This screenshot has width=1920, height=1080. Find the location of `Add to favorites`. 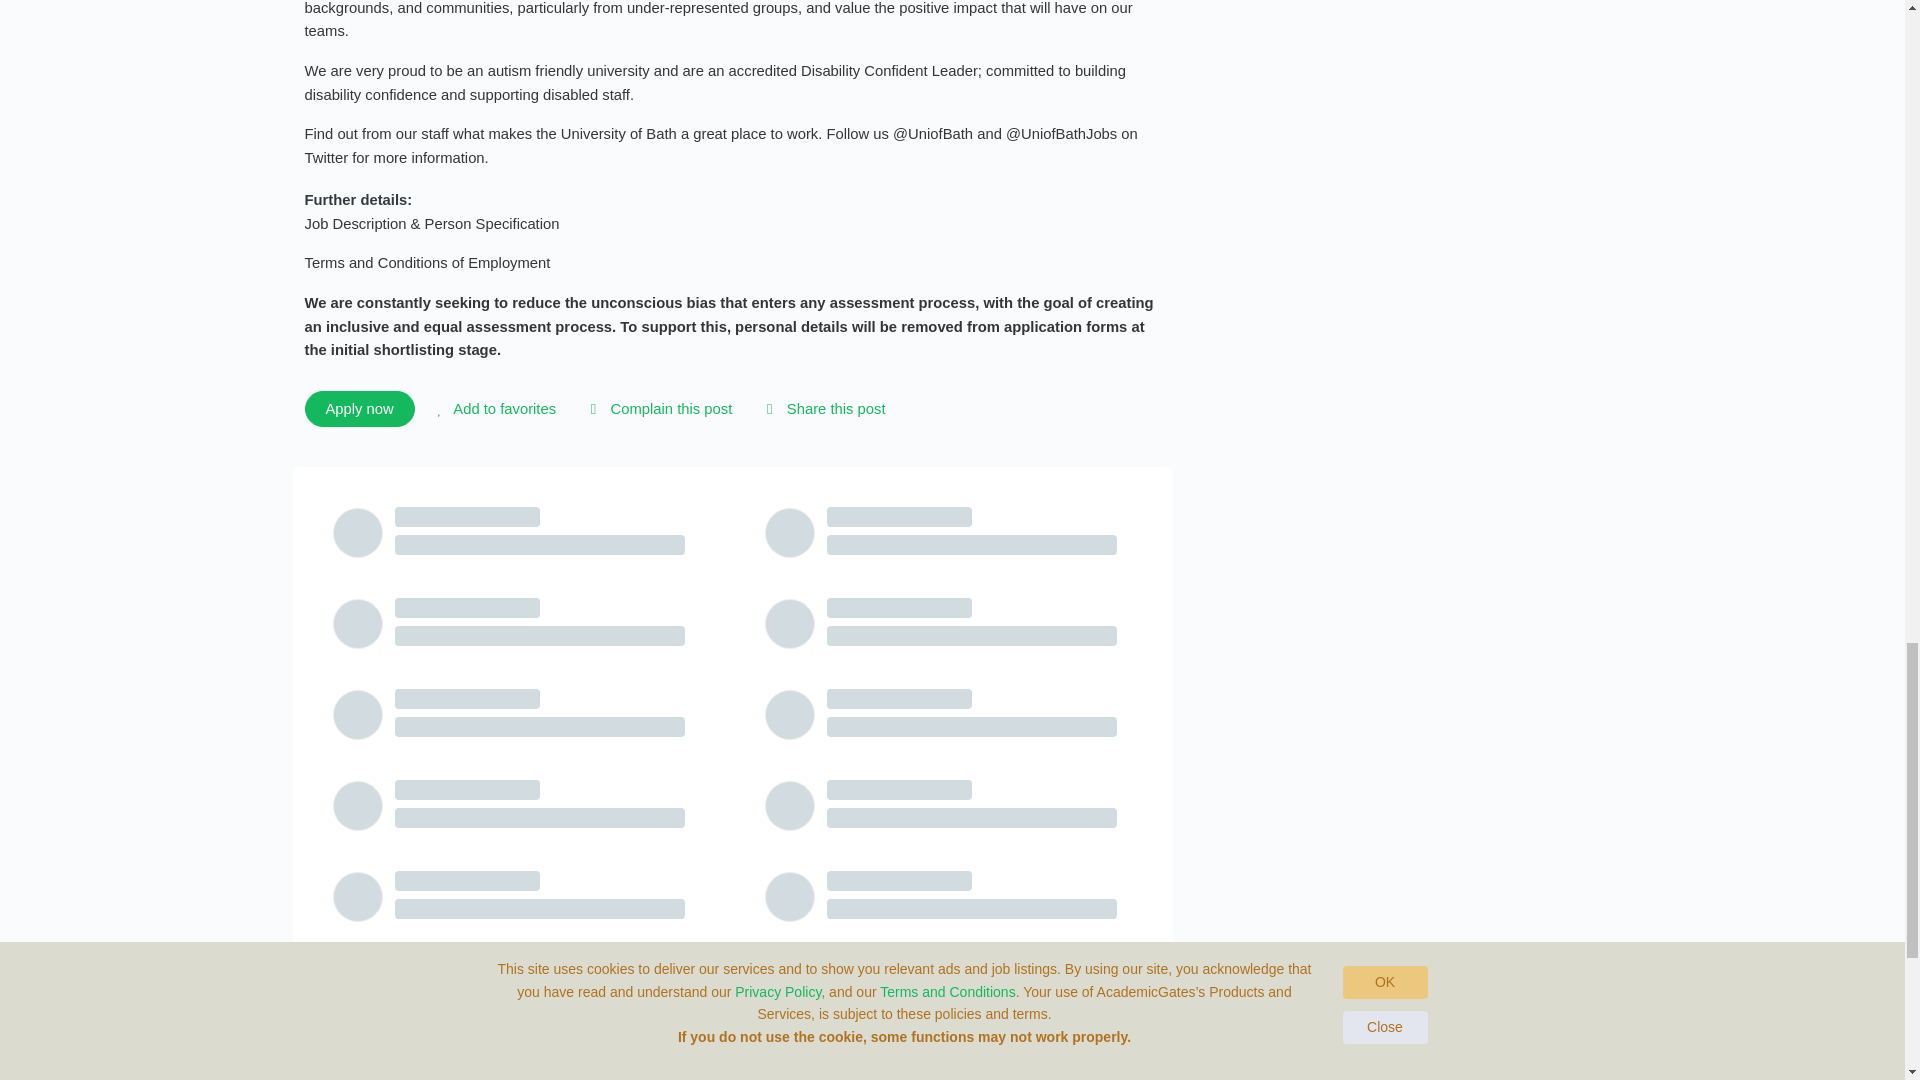

Add to favorites is located at coordinates (493, 409).